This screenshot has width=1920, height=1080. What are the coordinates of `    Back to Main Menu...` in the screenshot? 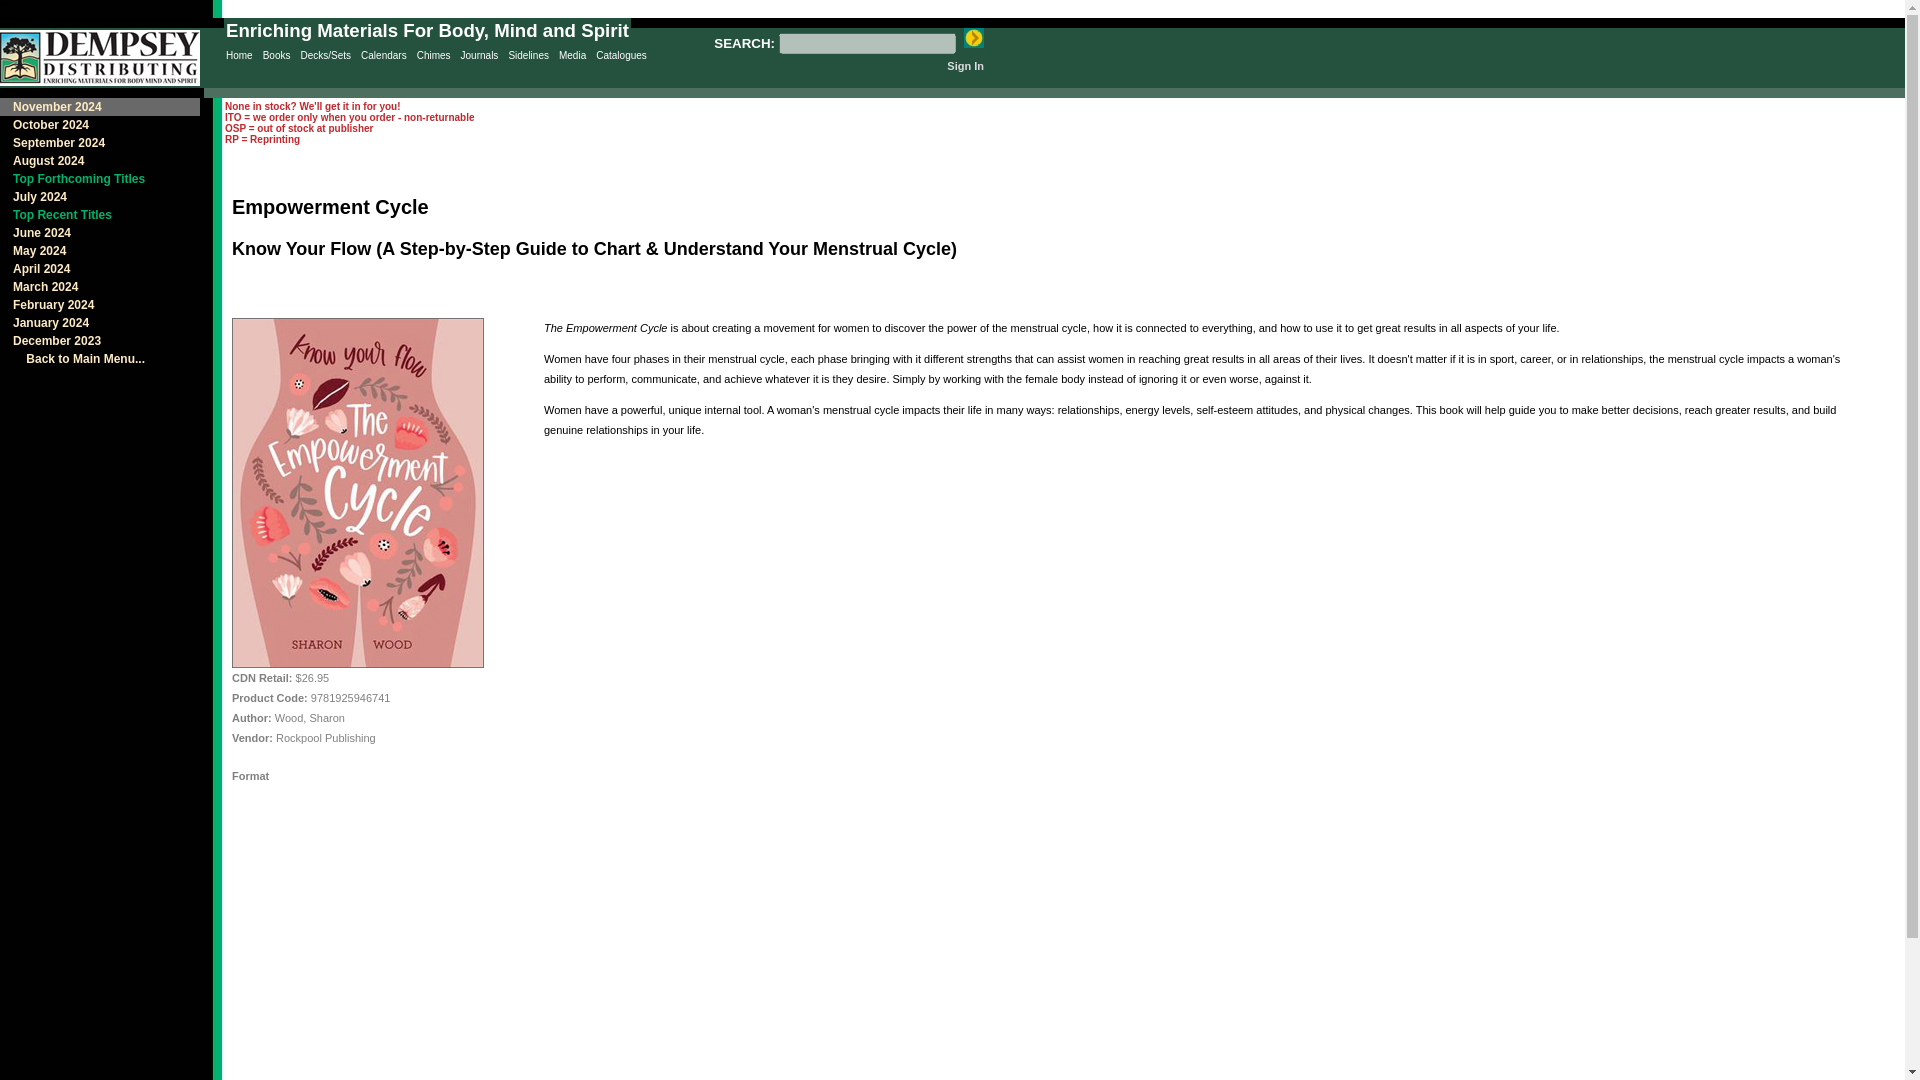 It's located at (74, 359).